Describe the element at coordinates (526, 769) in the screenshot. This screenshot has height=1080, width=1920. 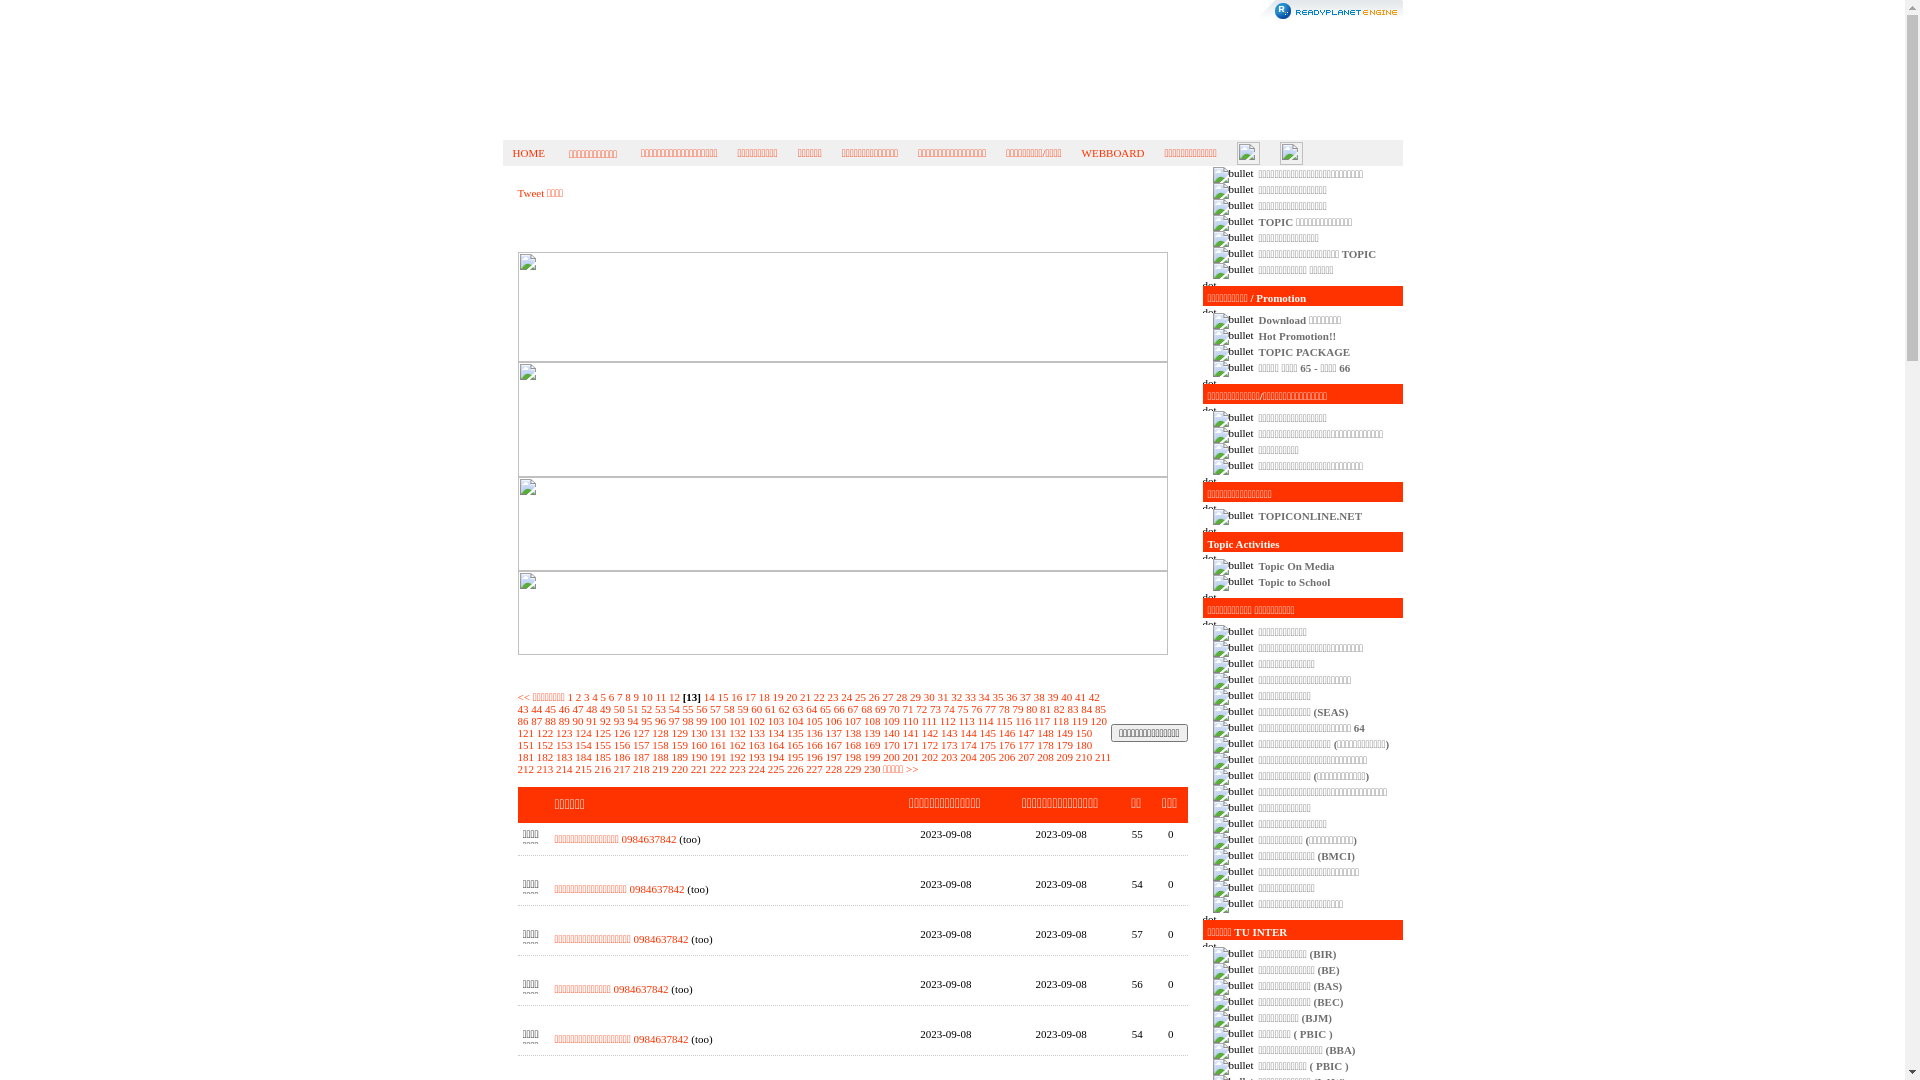
I see `212` at that location.